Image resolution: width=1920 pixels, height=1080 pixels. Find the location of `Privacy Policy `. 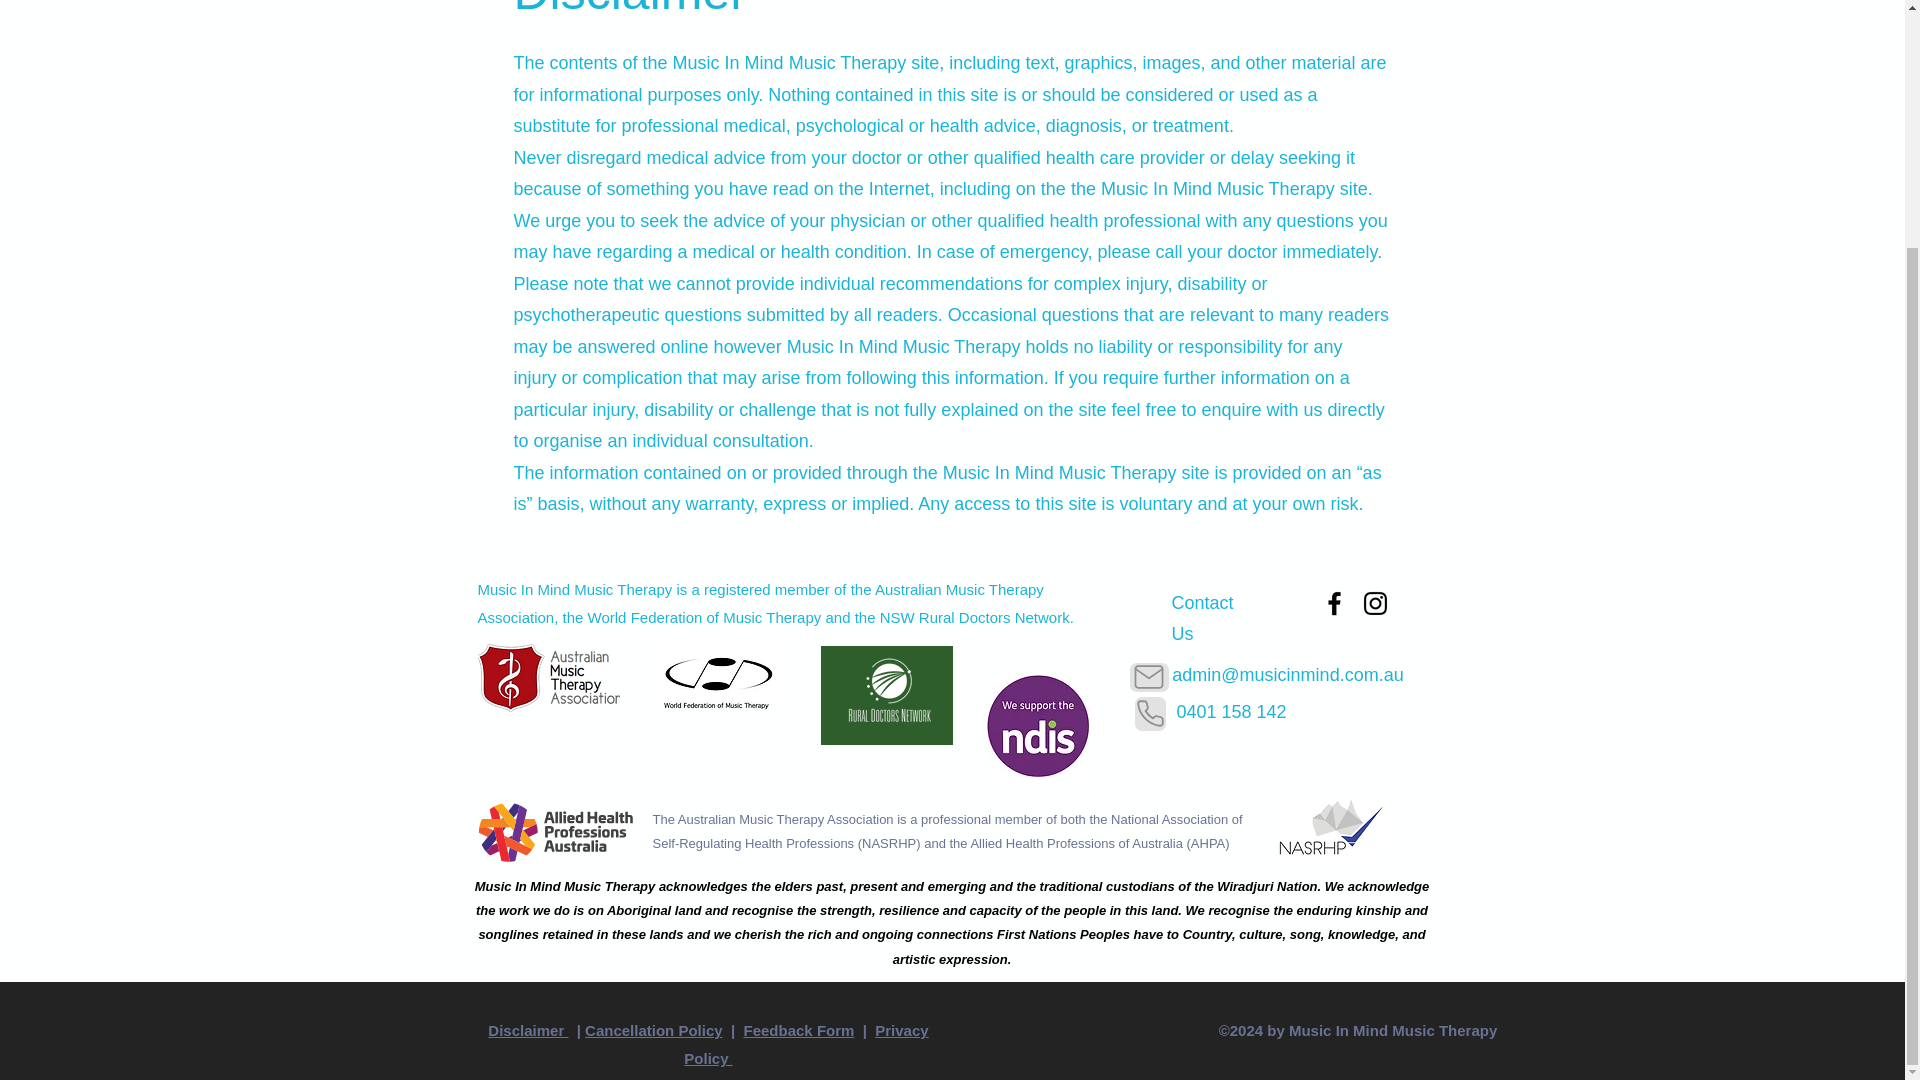

Privacy Policy  is located at coordinates (805, 1044).